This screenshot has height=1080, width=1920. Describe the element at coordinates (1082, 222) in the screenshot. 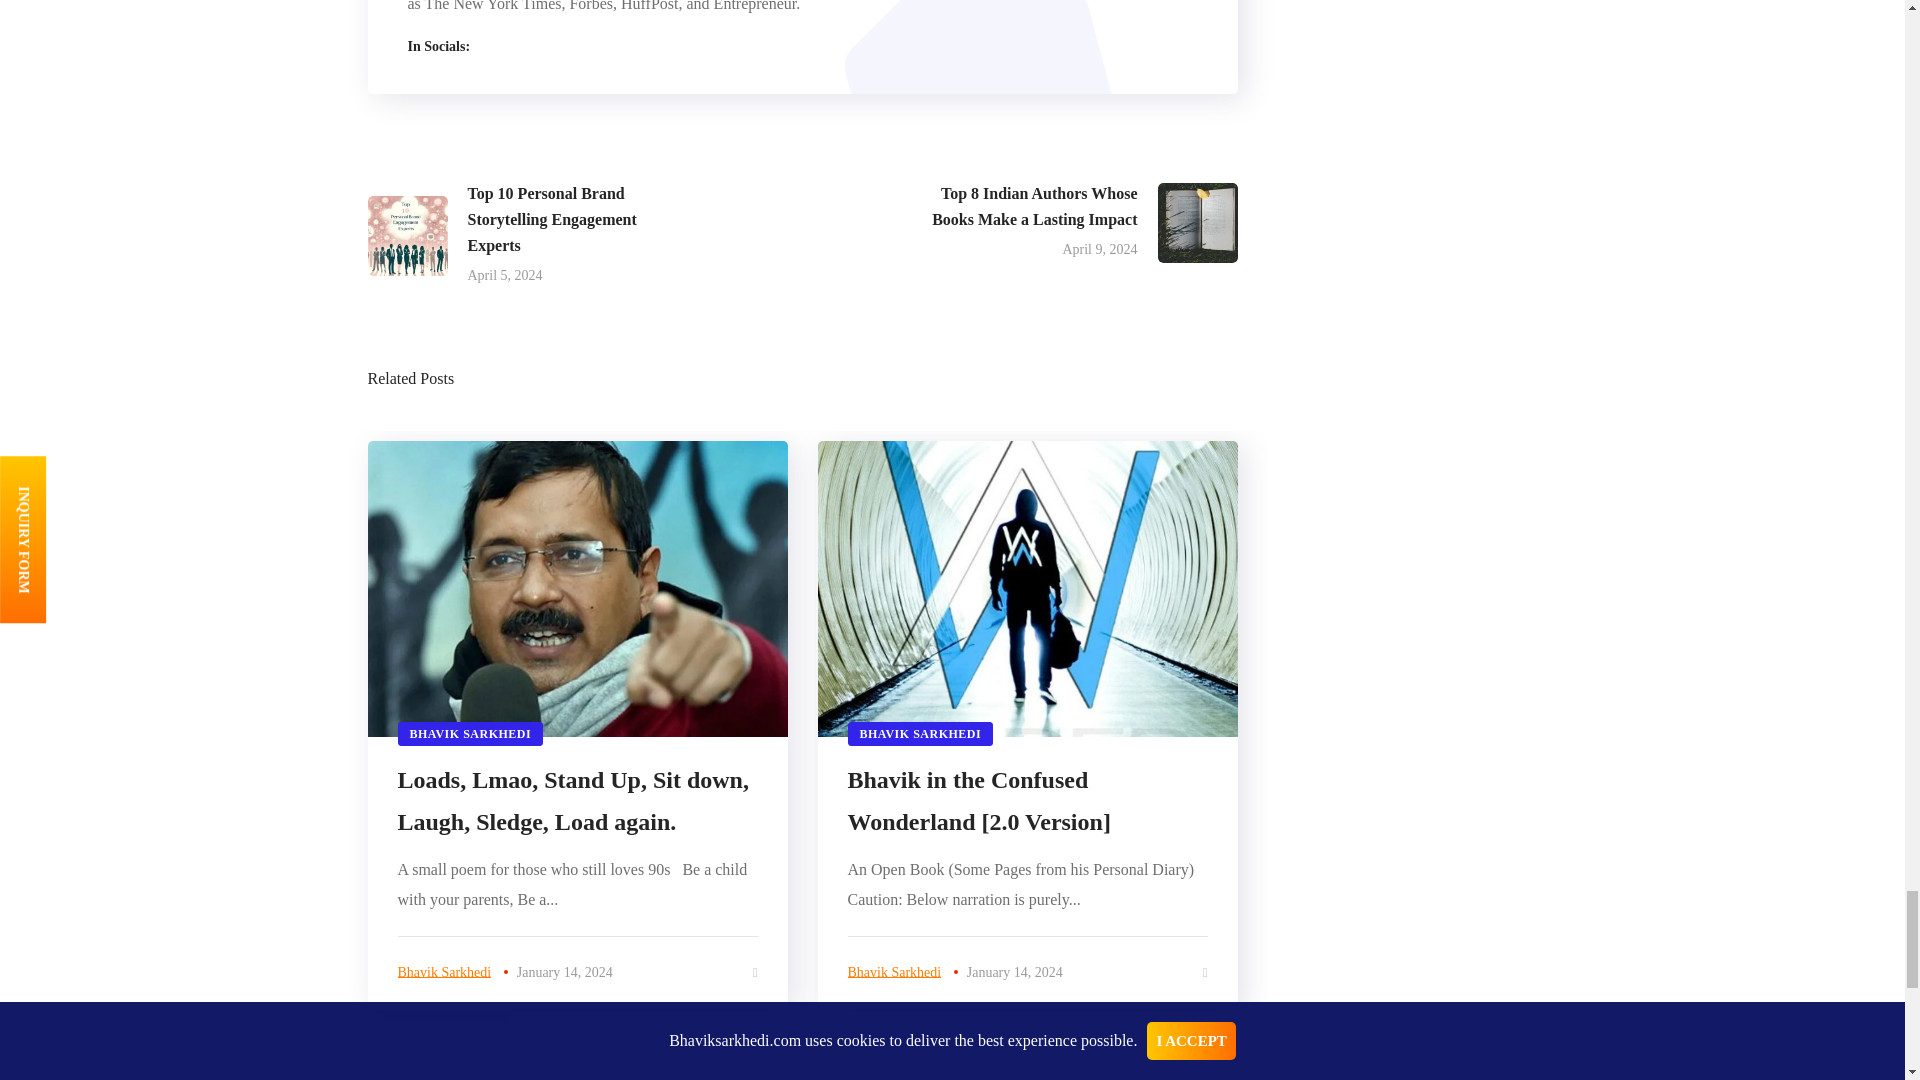

I see `Top 8 Indian Authors Whose Books Make a Lasting Impact` at that location.